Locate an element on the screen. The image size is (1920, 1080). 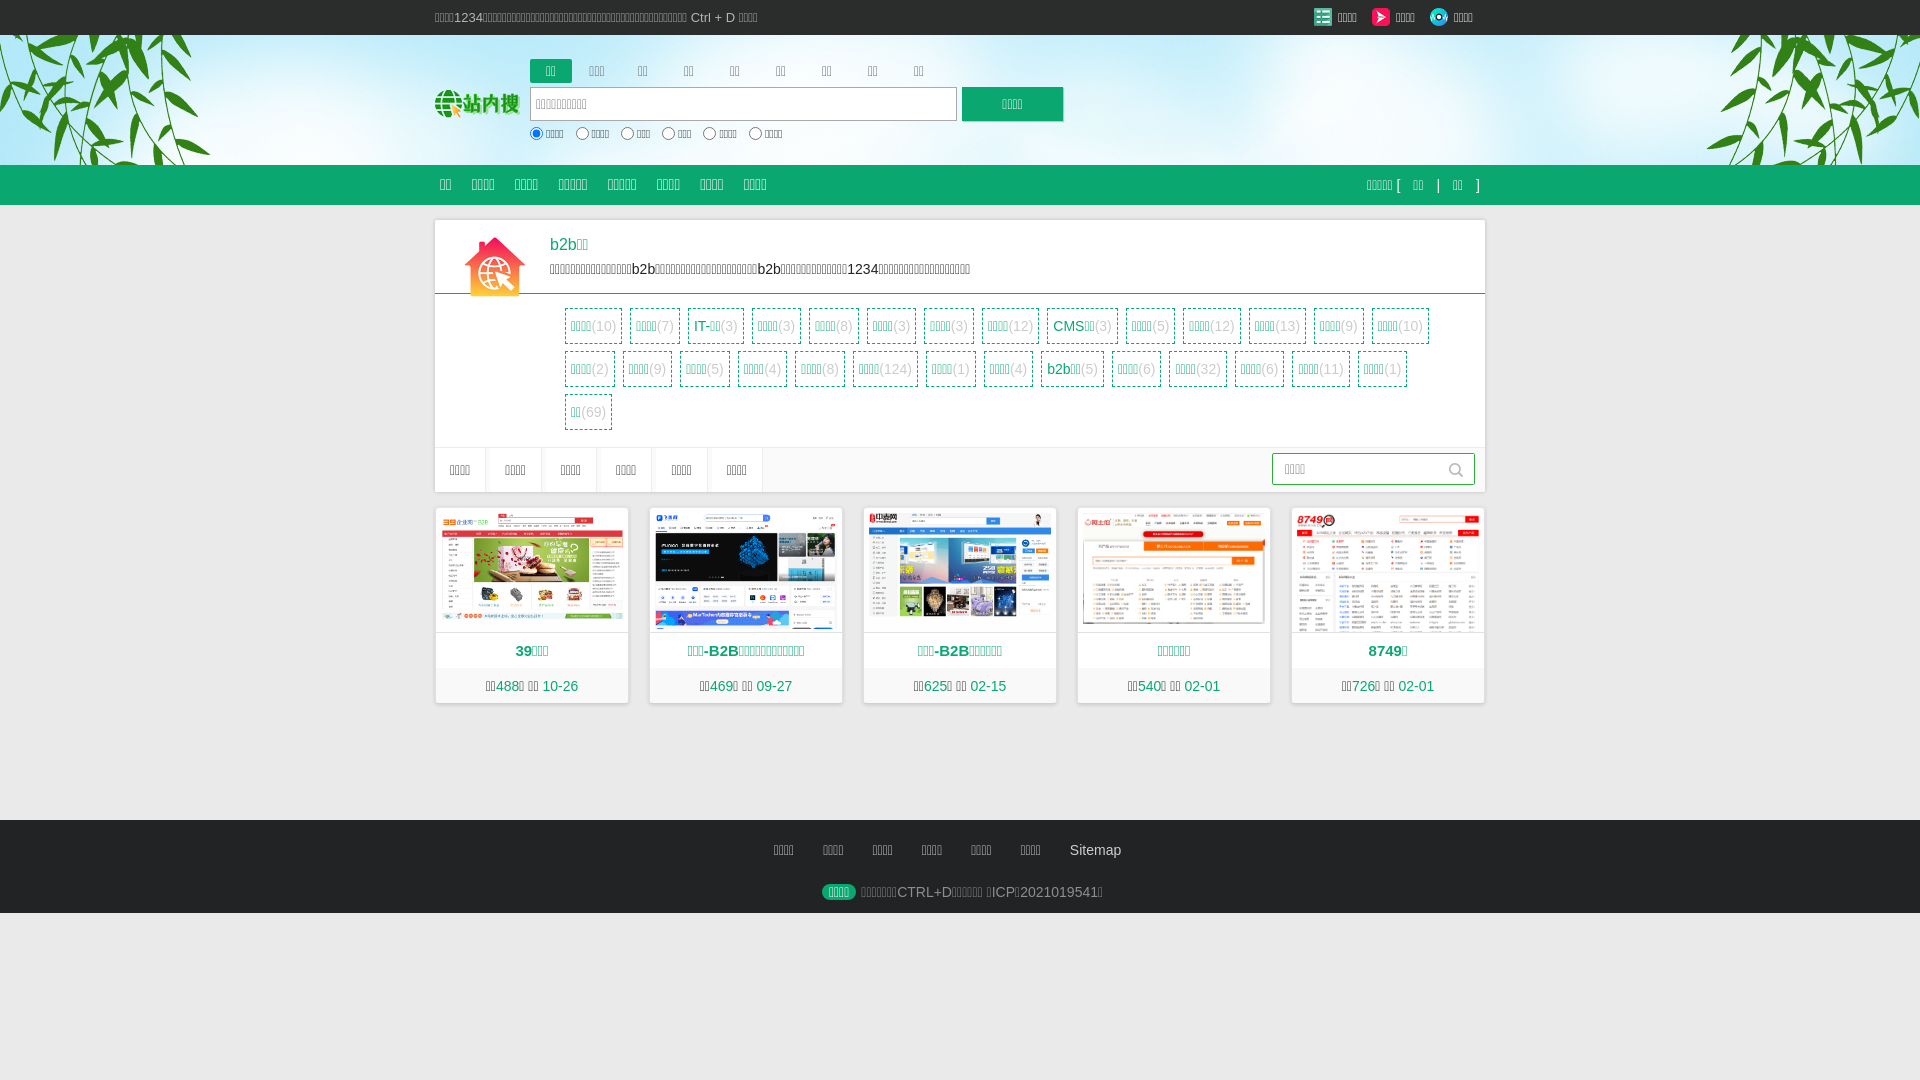
on is located at coordinates (756, 134).